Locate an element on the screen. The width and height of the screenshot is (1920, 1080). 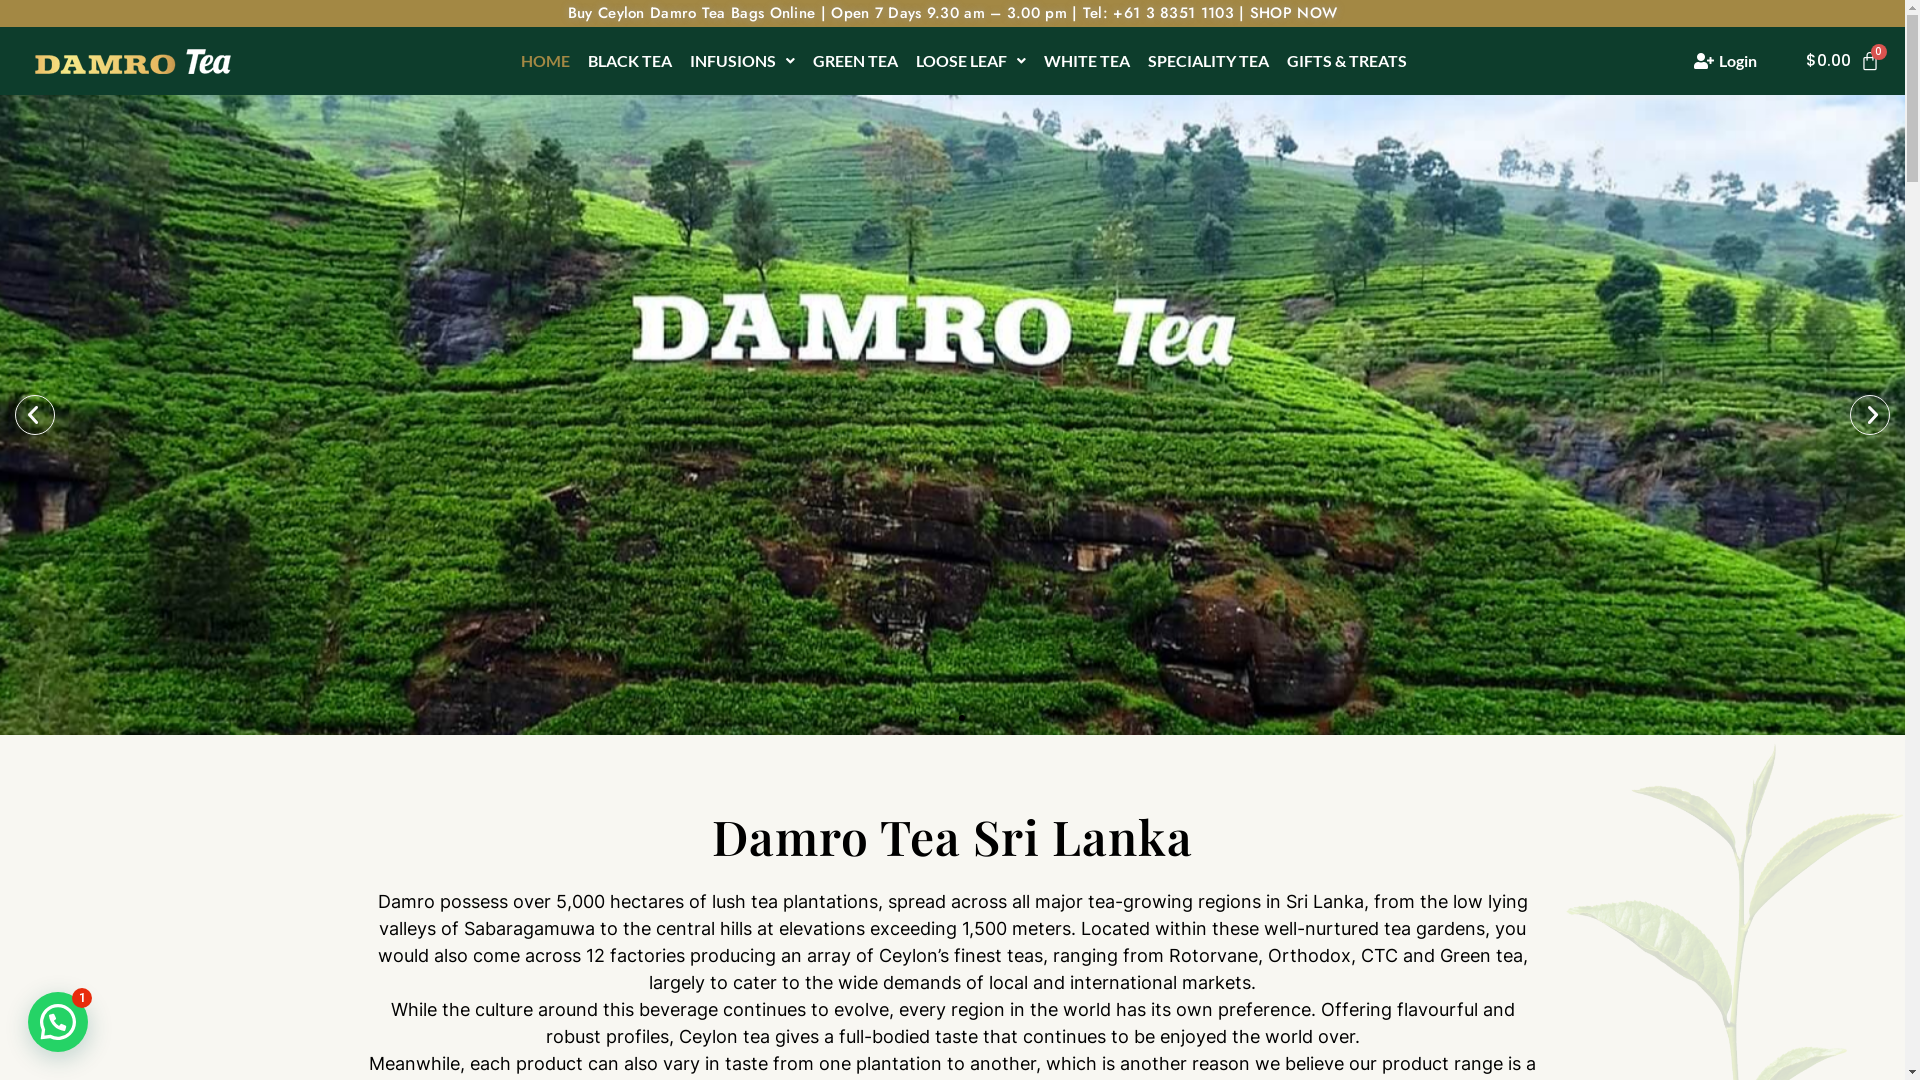
GIFTS & TREATS is located at coordinates (1347, 61).